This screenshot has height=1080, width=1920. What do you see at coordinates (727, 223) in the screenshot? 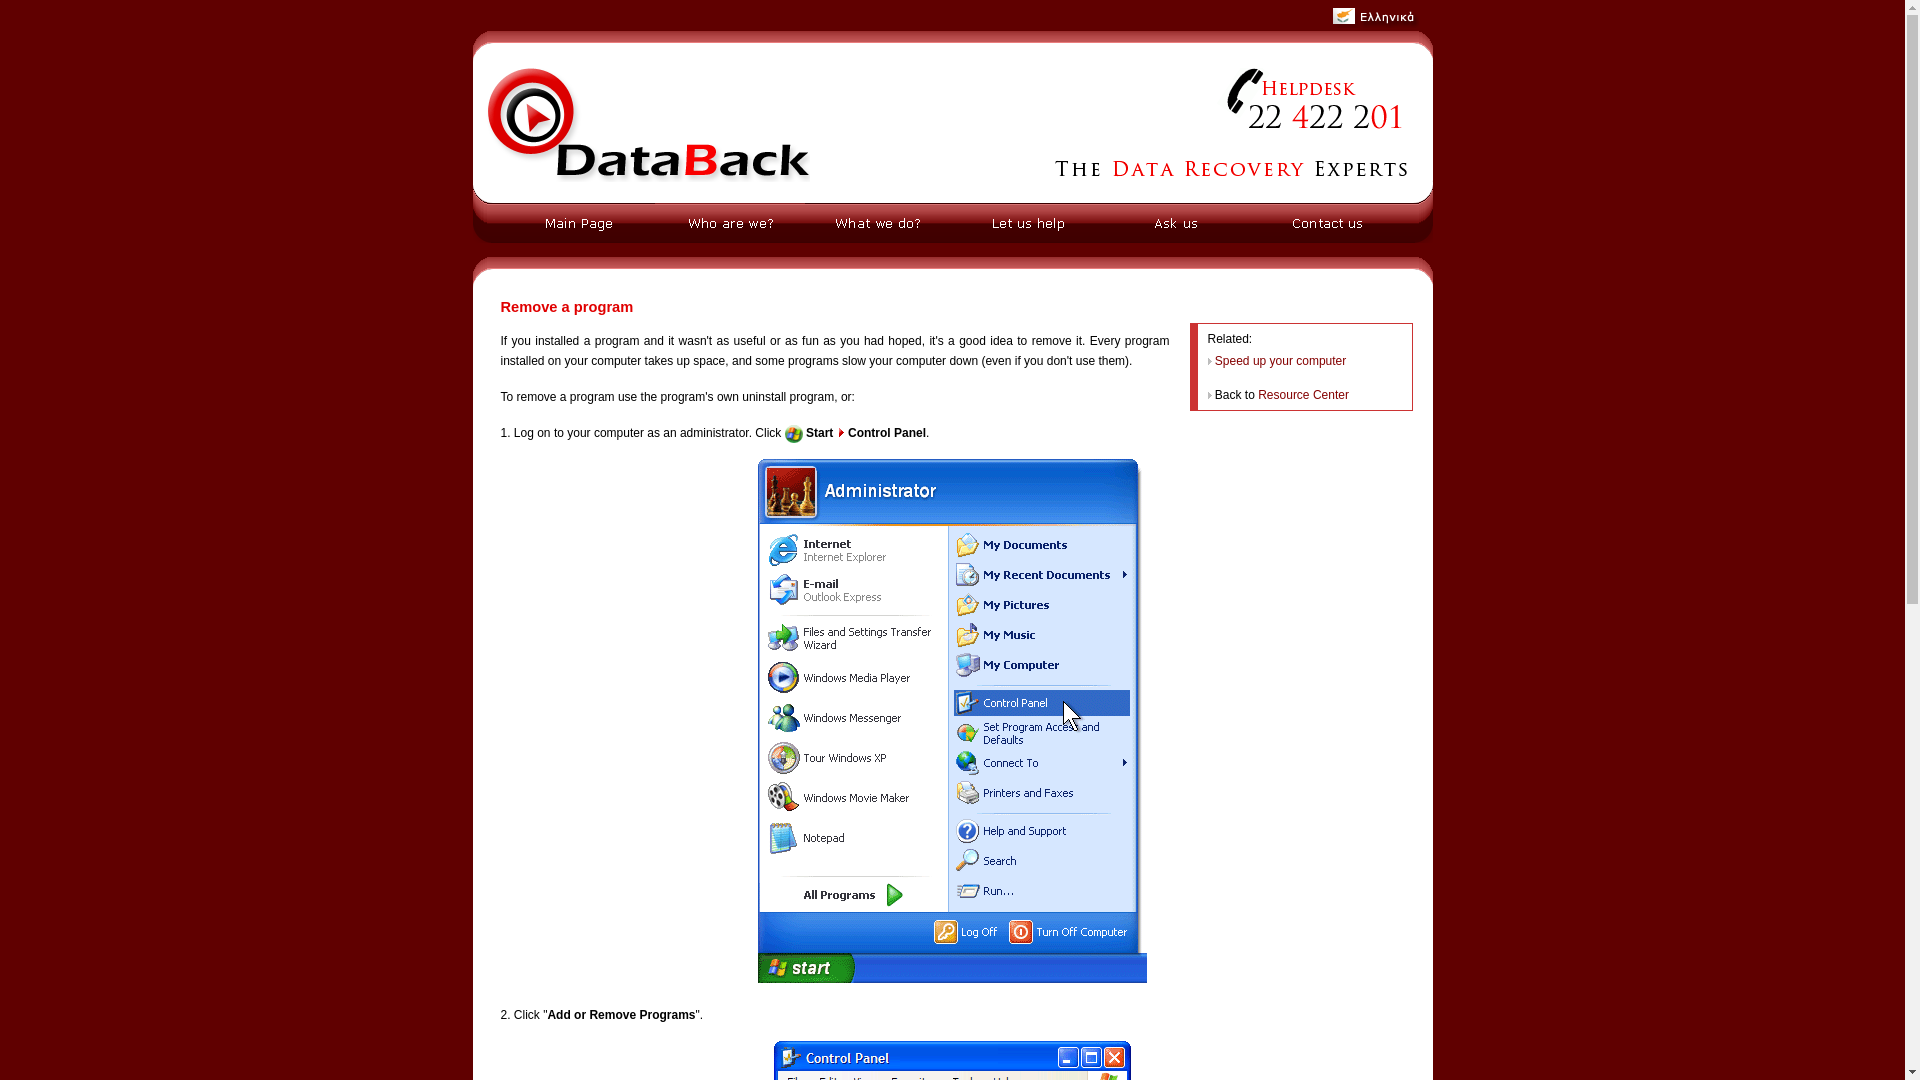
I see `Who we are` at bounding box center [727, 223].